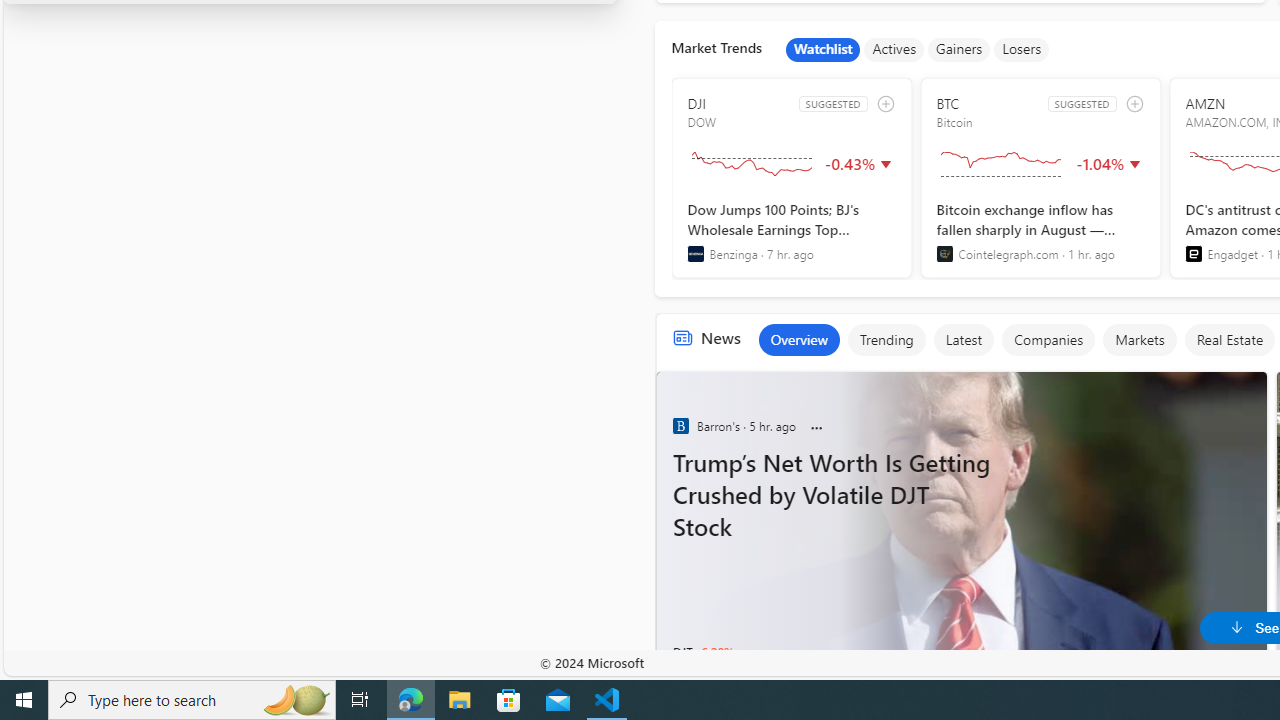 The image size is (1280, 720). Describe the element at coordinates (1140, 340) in the screenshot. I see `Markets` at that location.